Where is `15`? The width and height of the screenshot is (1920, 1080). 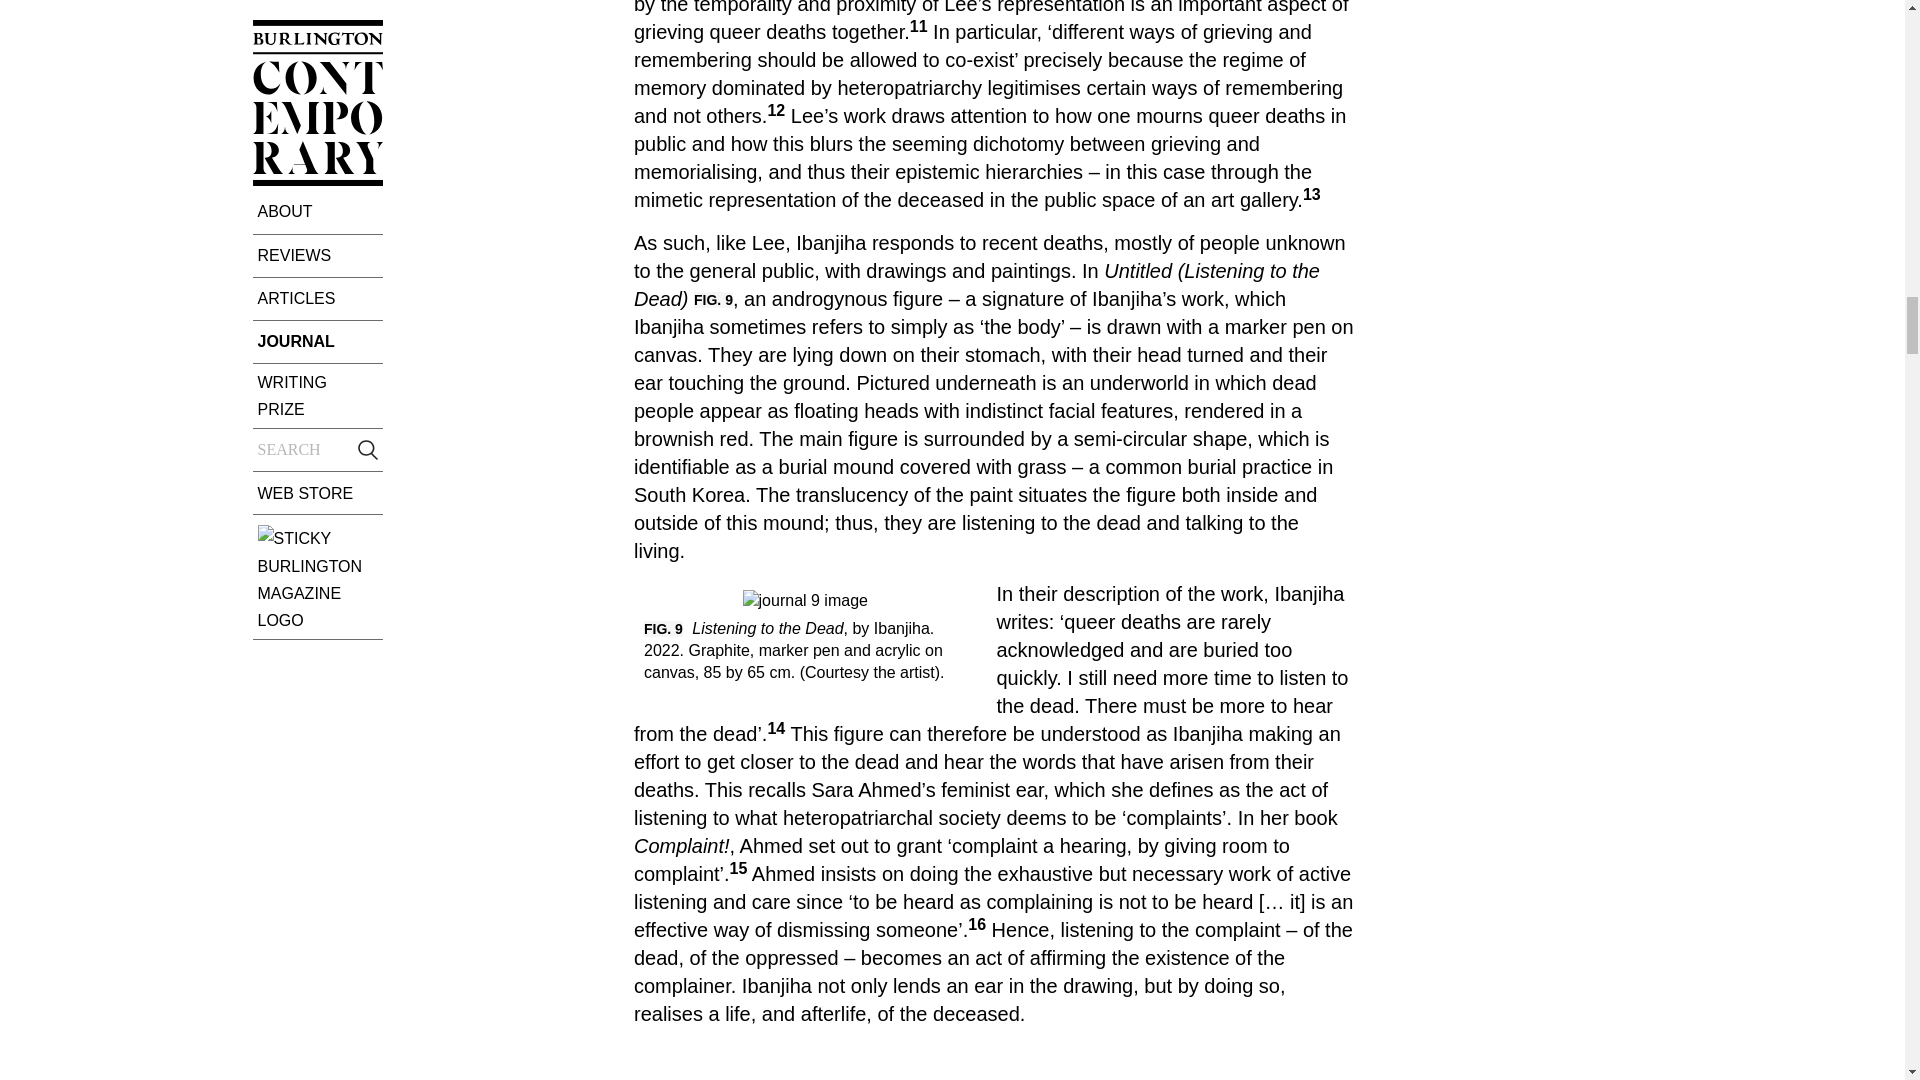
15 is located at coordinates (738, 868).